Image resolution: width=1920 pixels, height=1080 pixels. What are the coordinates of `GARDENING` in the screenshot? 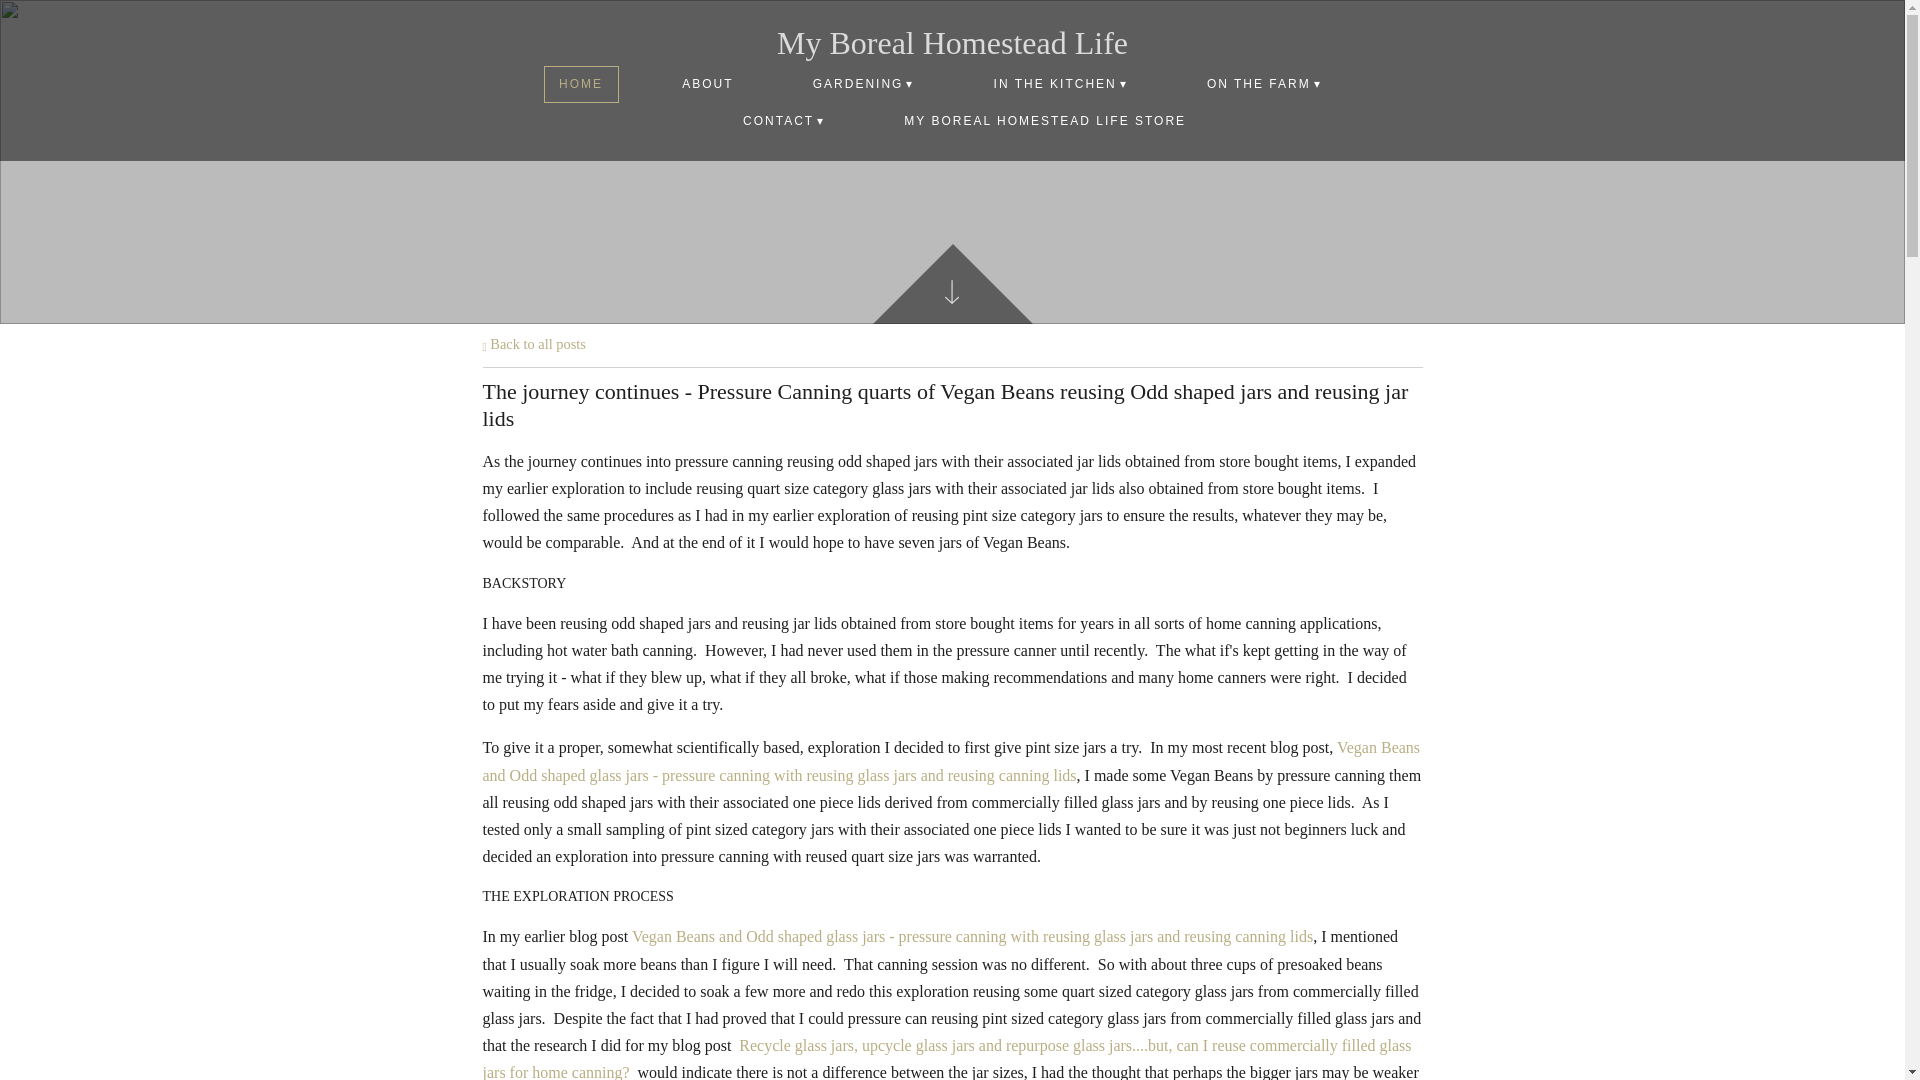 It's located at (862, 84).